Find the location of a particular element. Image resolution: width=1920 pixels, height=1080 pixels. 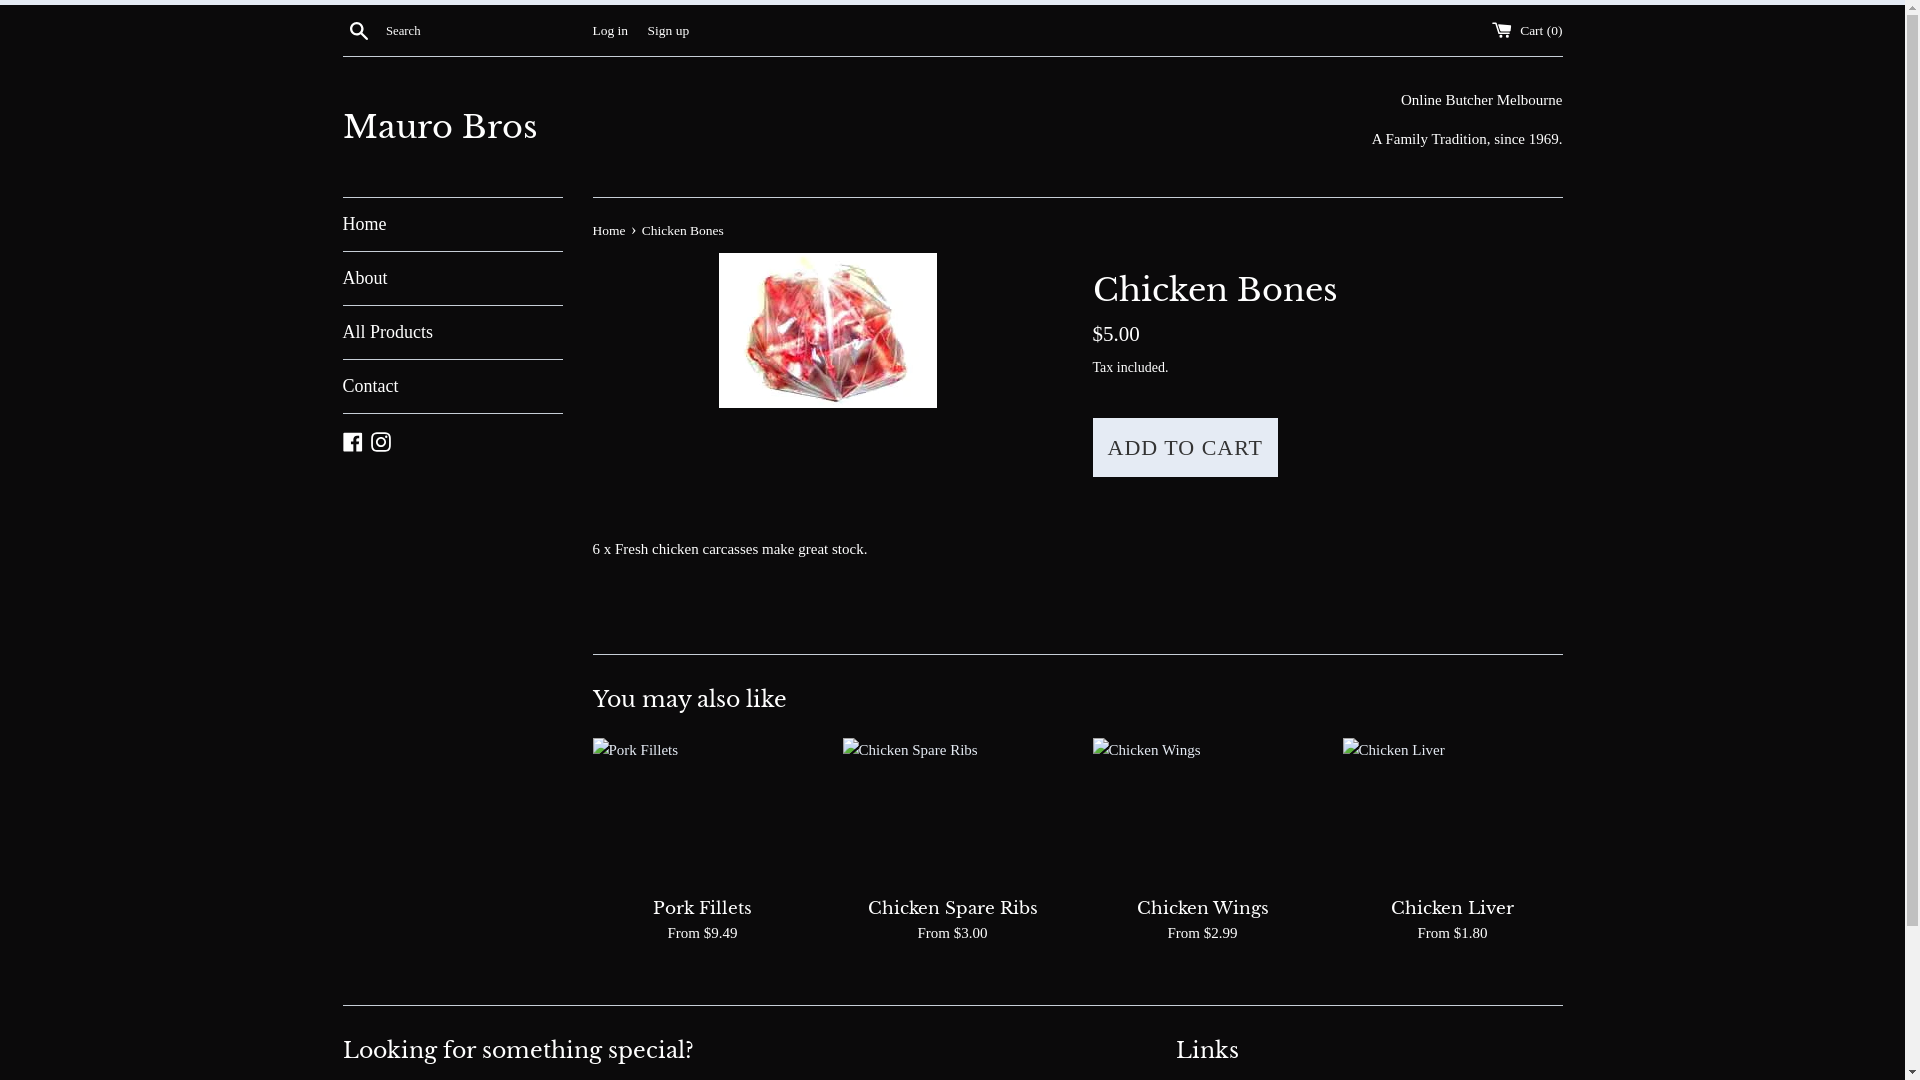

Pork Fillets is located at coordinates (702, 908).